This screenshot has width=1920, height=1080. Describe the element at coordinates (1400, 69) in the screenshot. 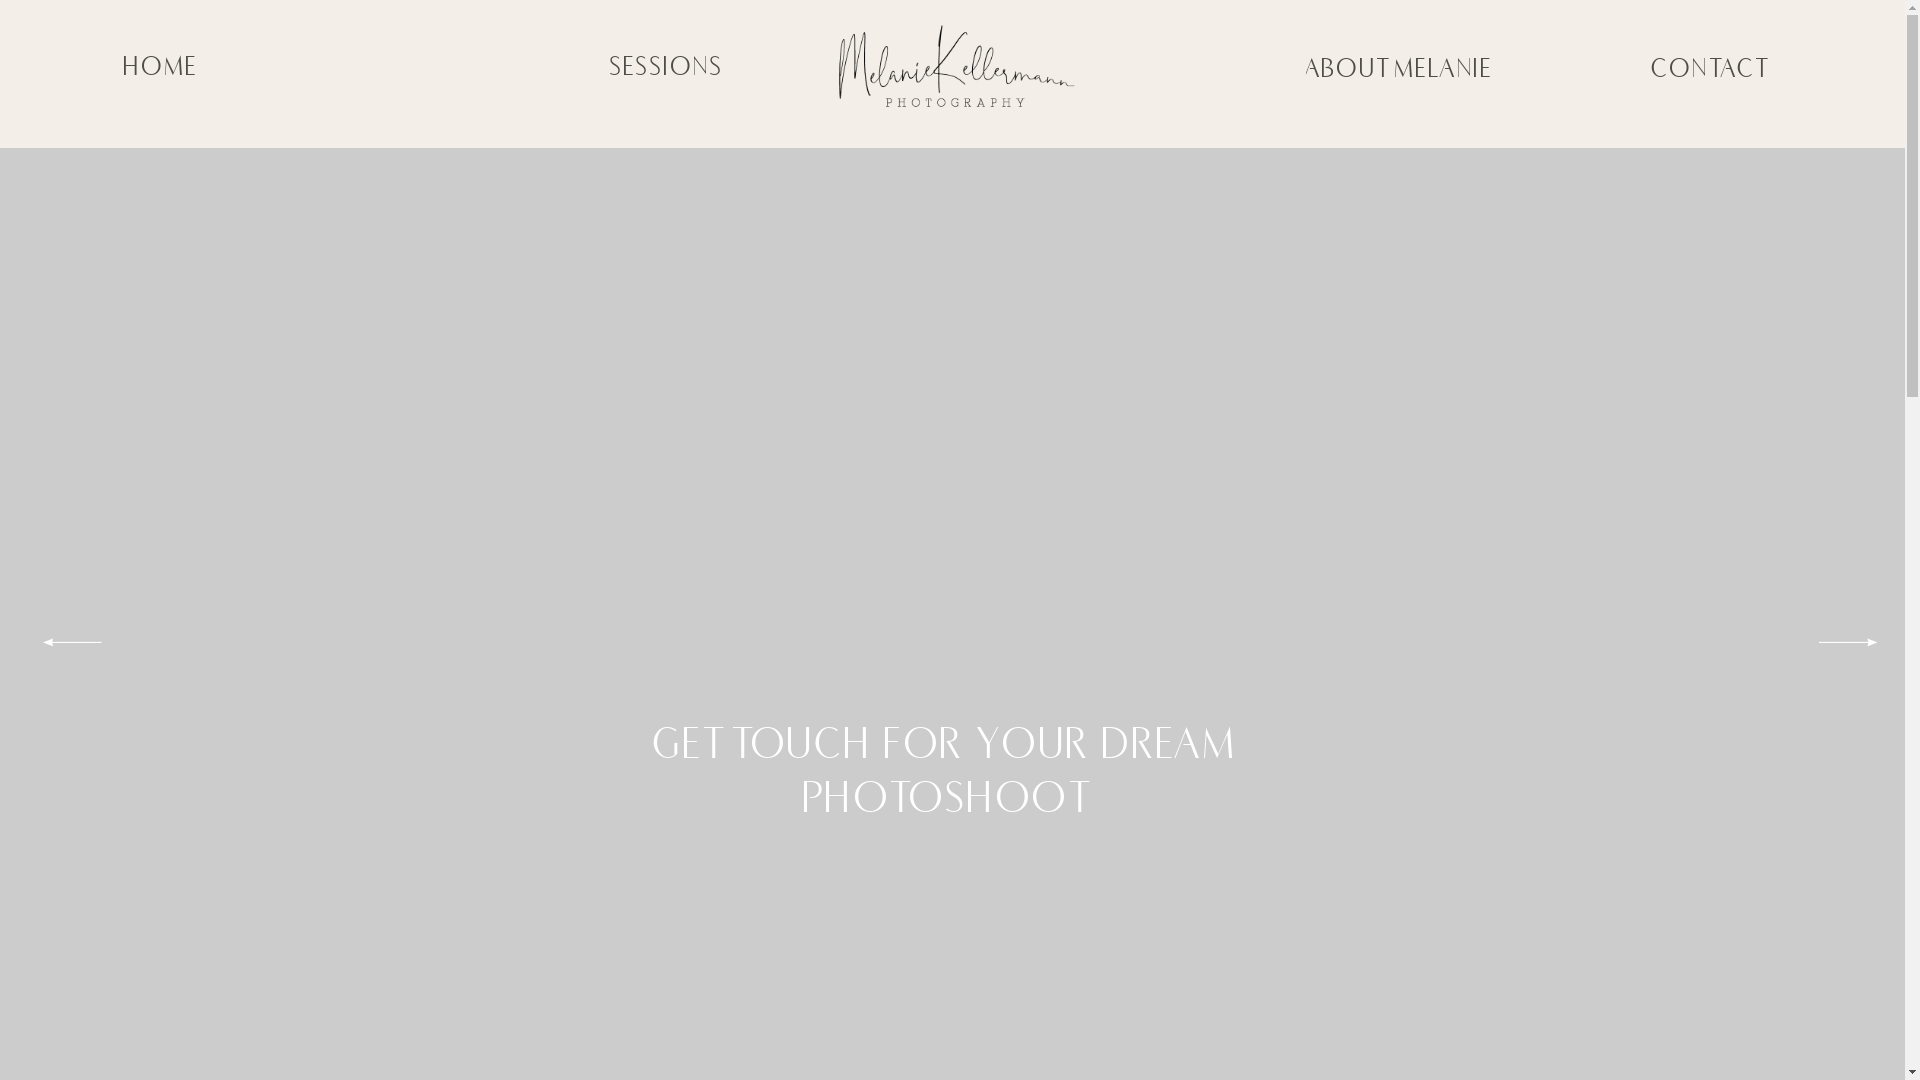

I see `ABOUT MELANIE` at that location.